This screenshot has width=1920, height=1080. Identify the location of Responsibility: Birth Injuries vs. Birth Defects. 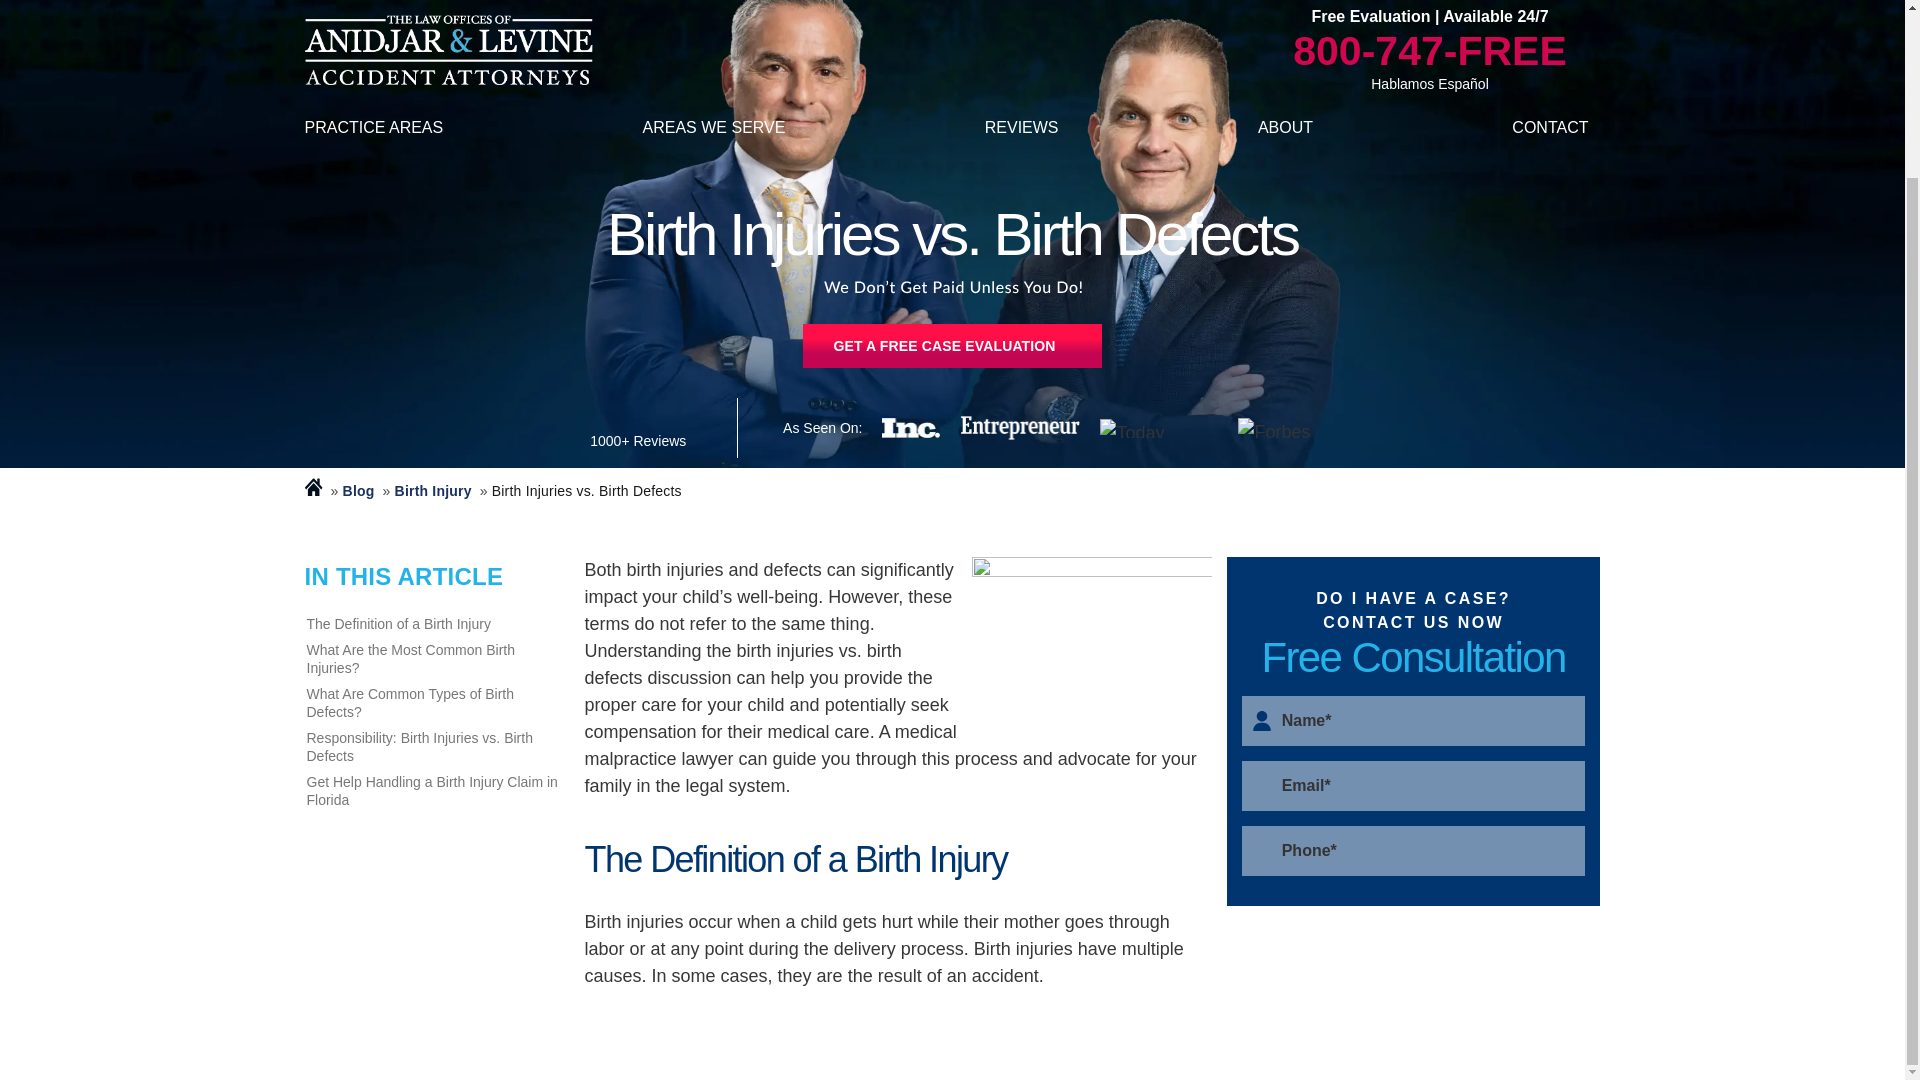
(434, 746).